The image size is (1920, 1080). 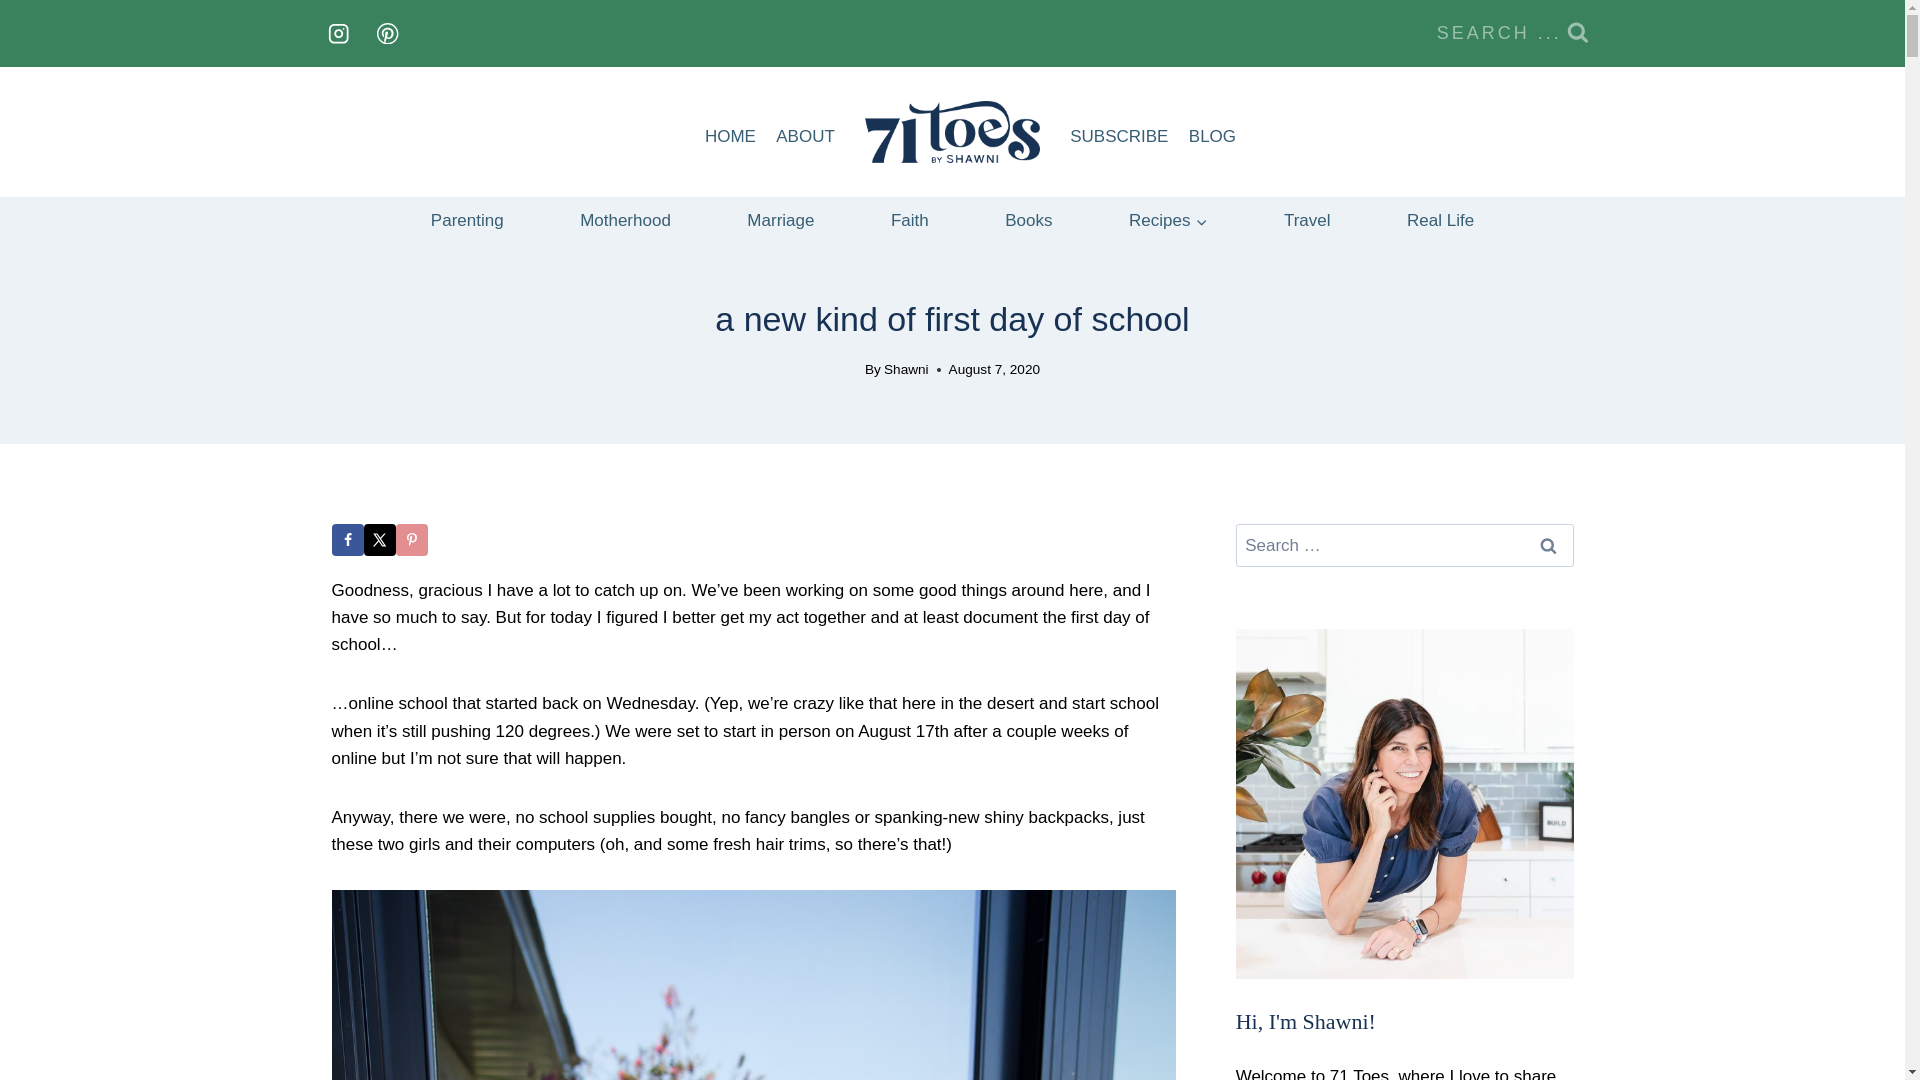 What do you see at coordinates (1549, 545) in the screenshot?
I see `Search` at bounding box center [1549, 545].